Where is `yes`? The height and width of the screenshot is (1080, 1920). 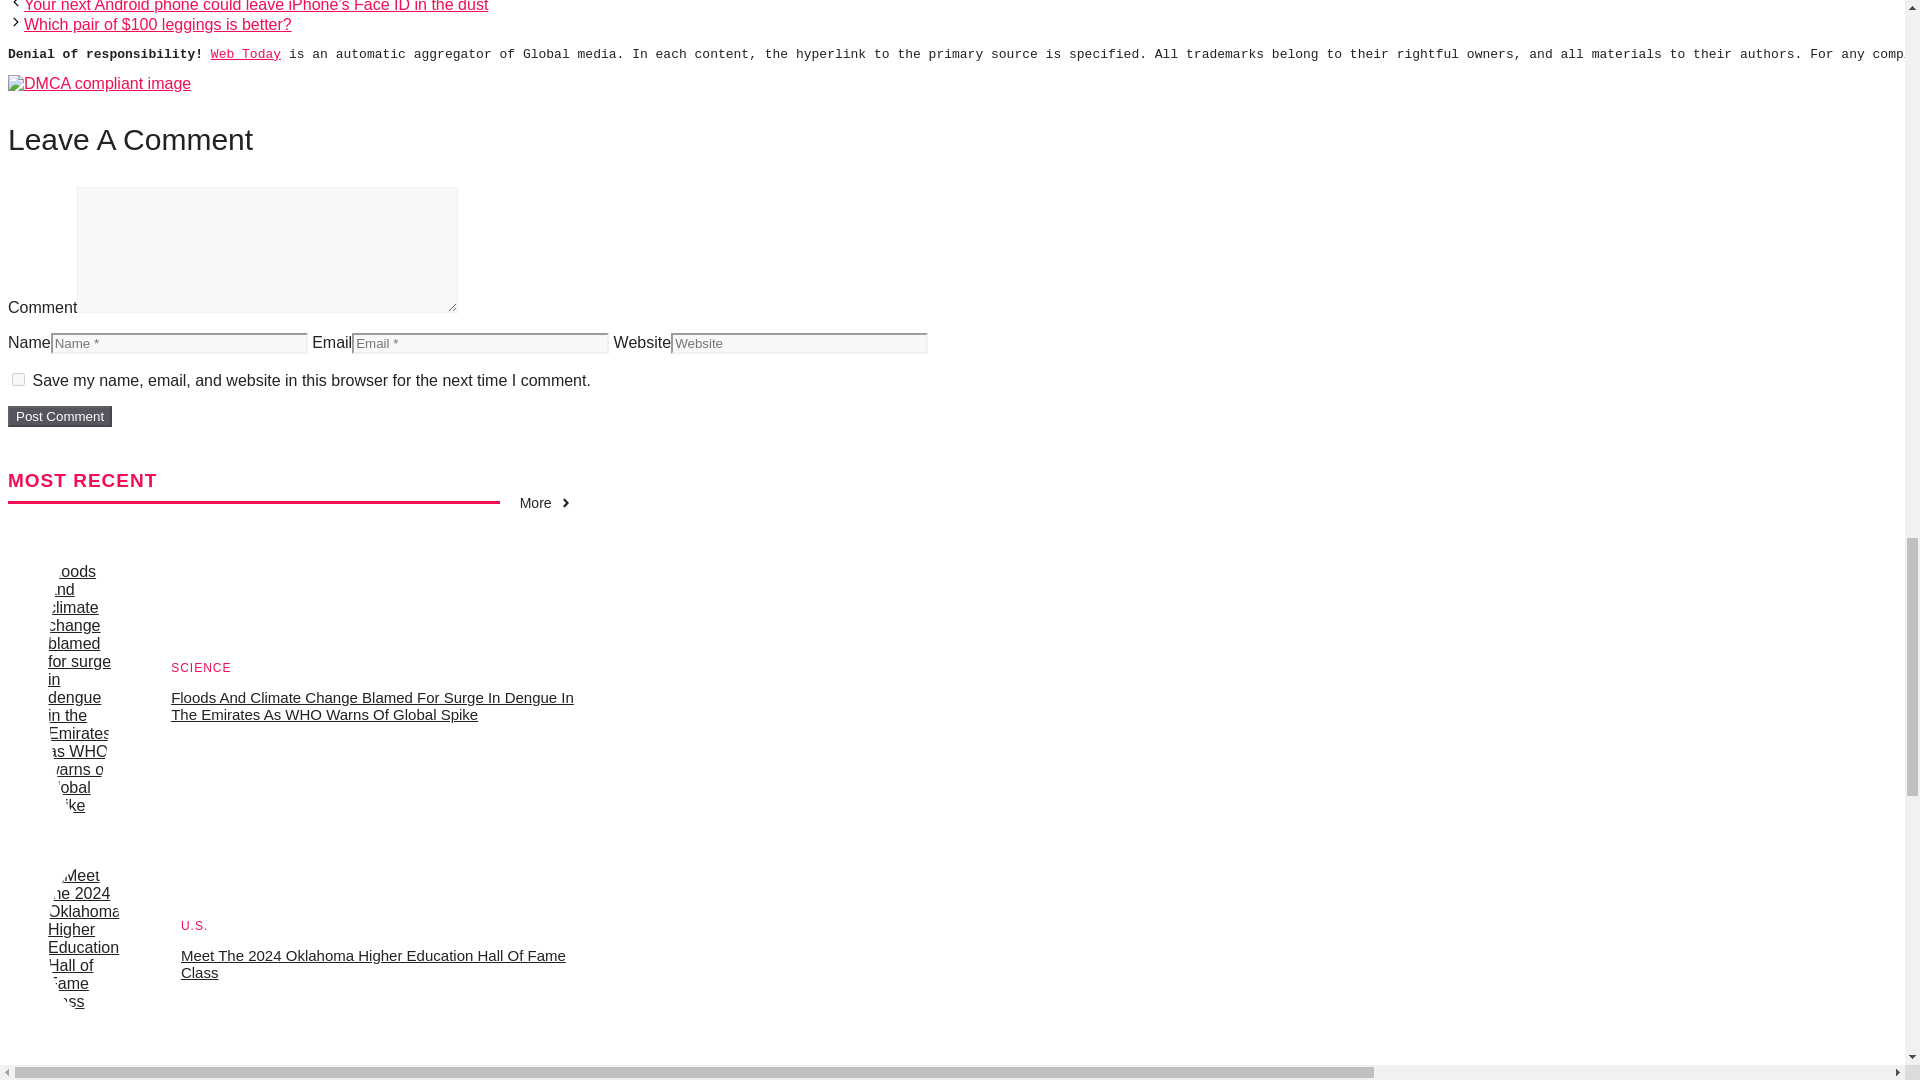 yes is located at coordinates (18, 378).